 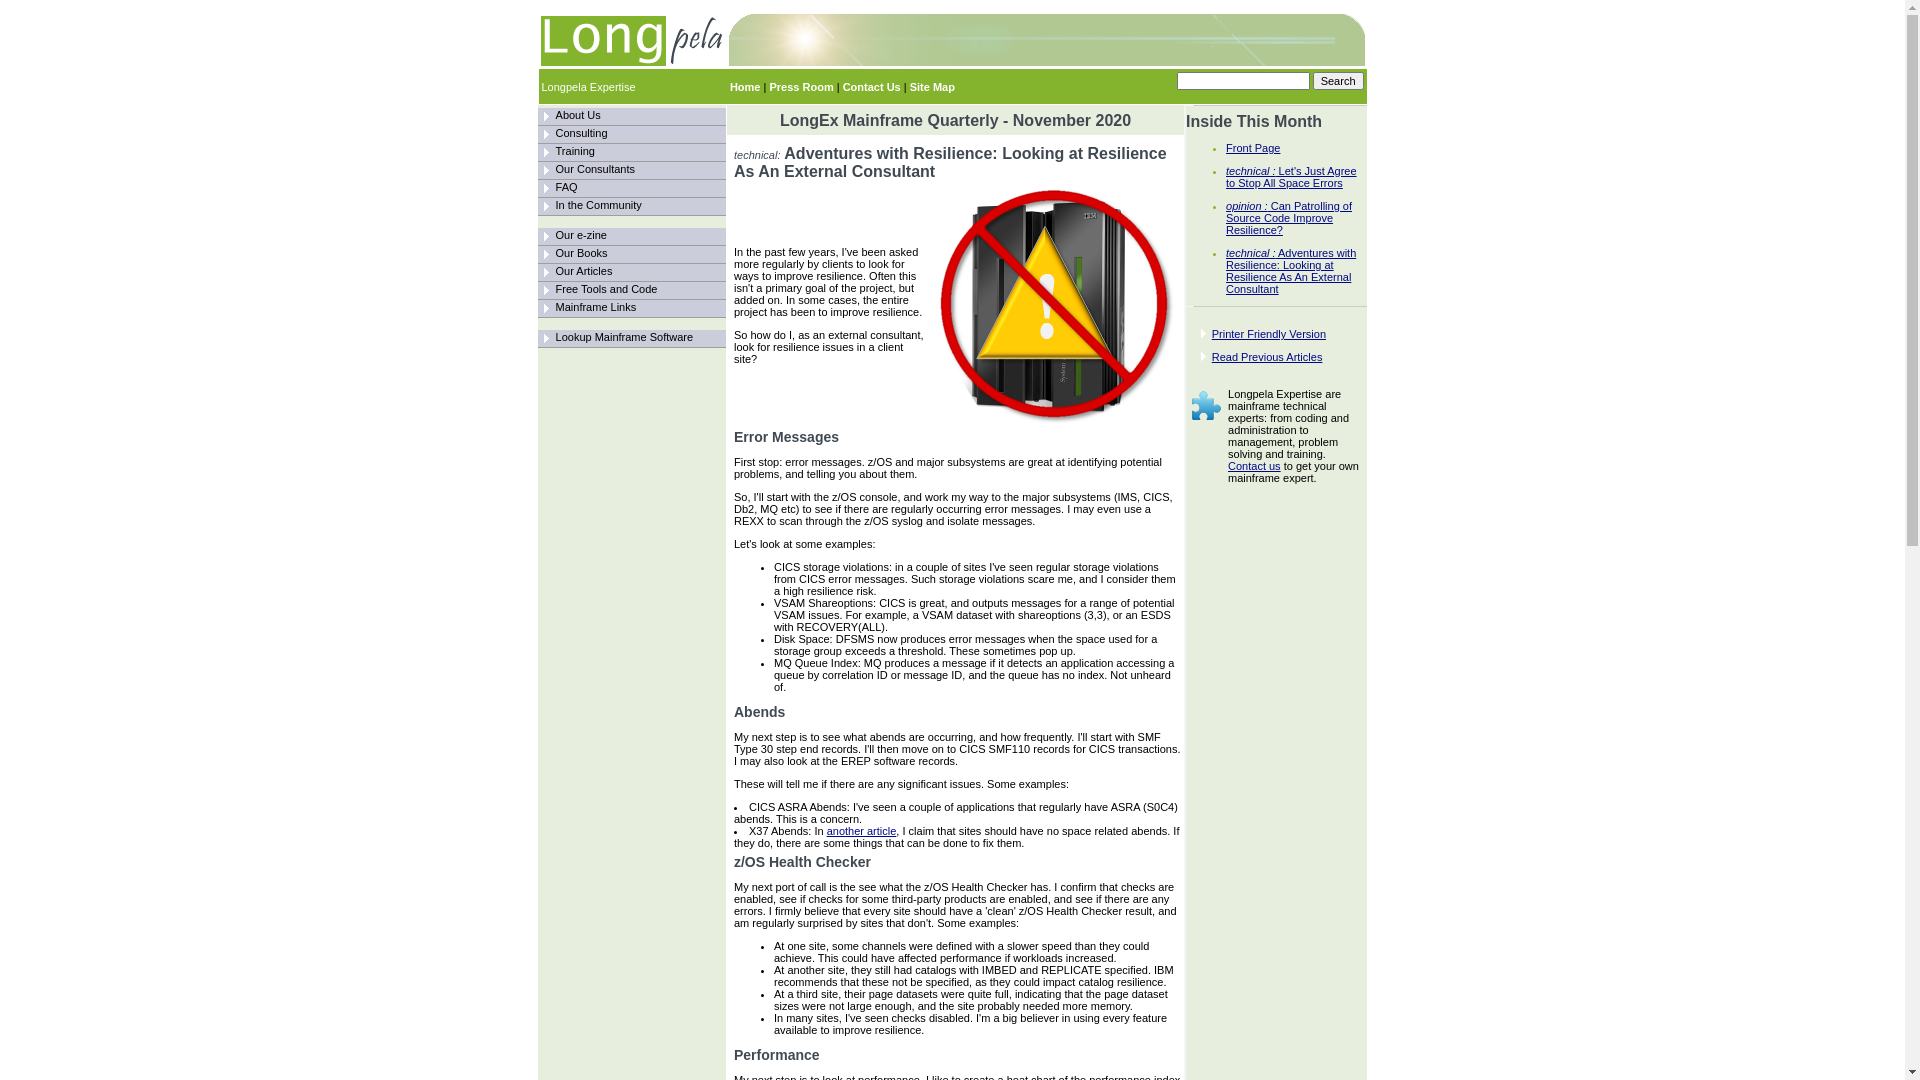 What do you see at coordinates (582, 133) in the screenshot?
I see `Consulting` at bounding box center [582, 133].